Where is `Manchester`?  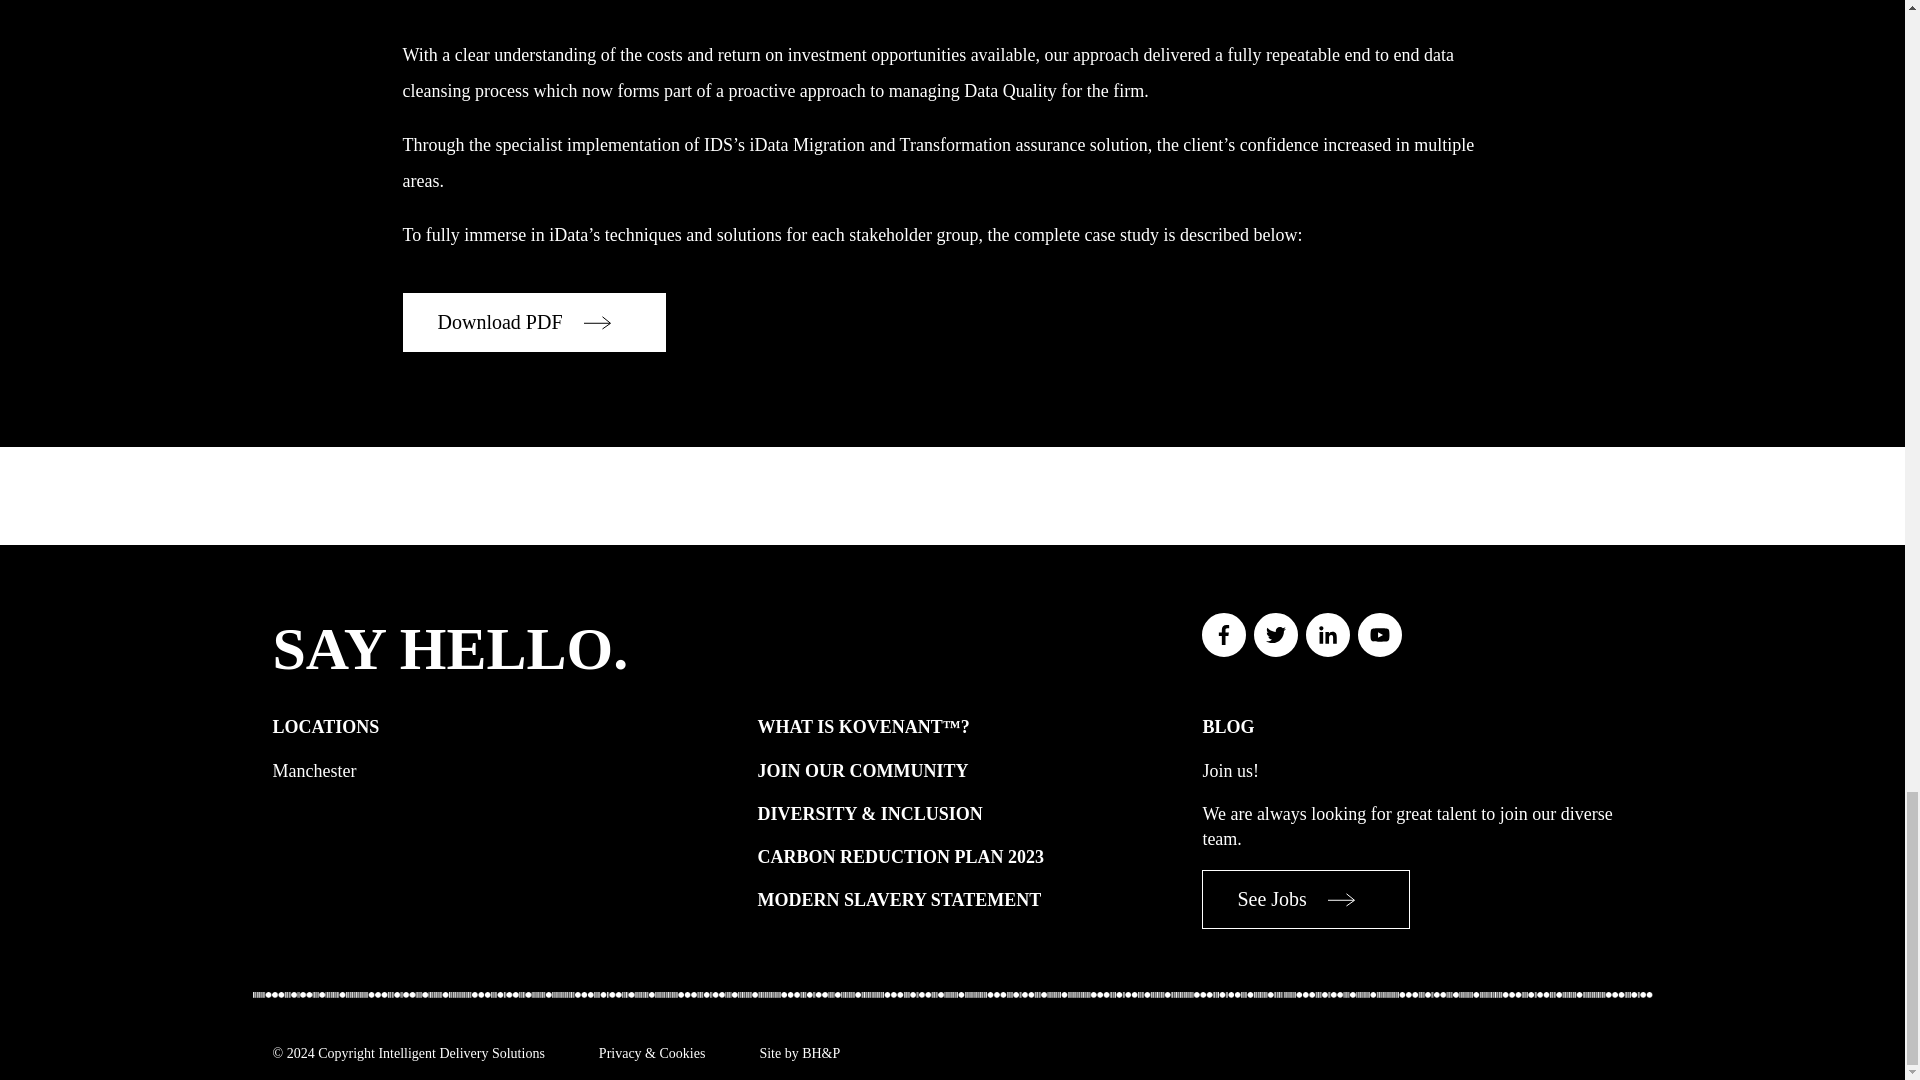
Manchester is located at coordinates (314, 770).